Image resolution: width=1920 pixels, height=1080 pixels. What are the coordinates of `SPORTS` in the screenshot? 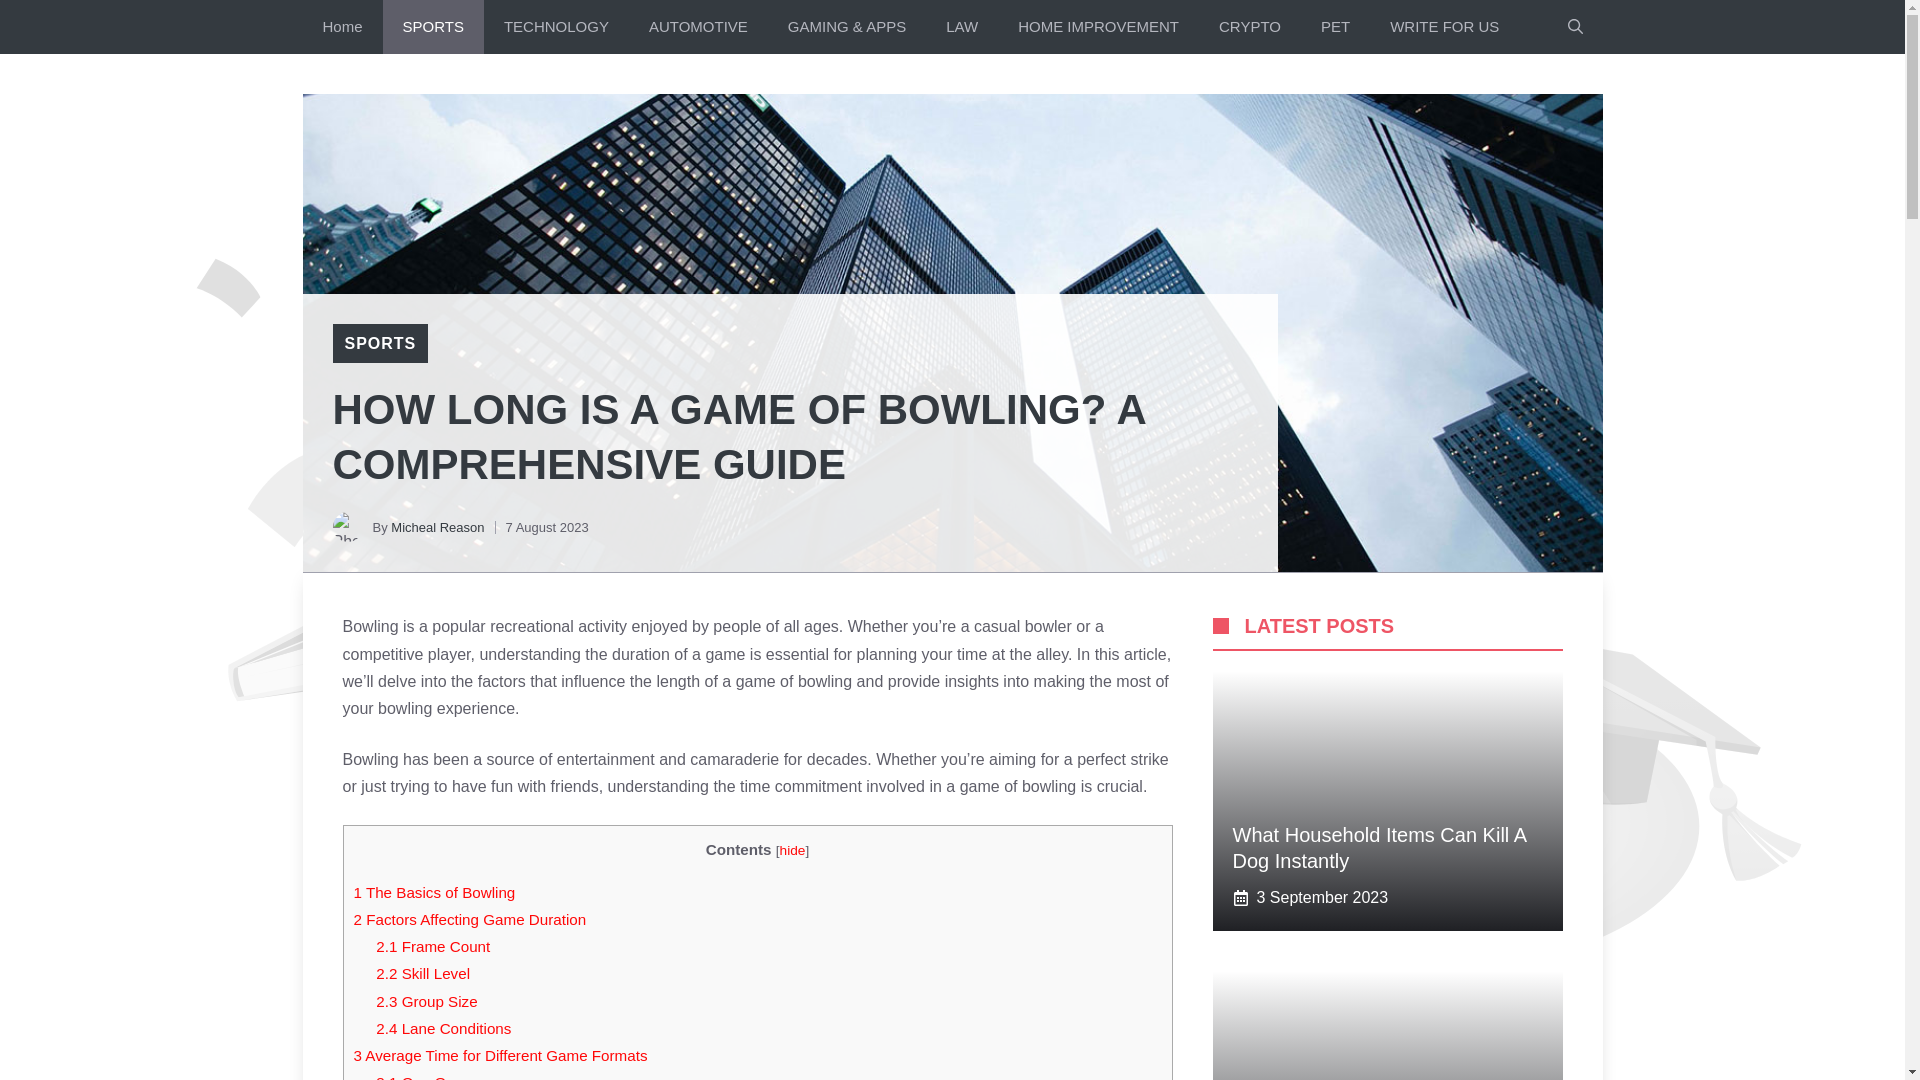 It's located at (380, 343).